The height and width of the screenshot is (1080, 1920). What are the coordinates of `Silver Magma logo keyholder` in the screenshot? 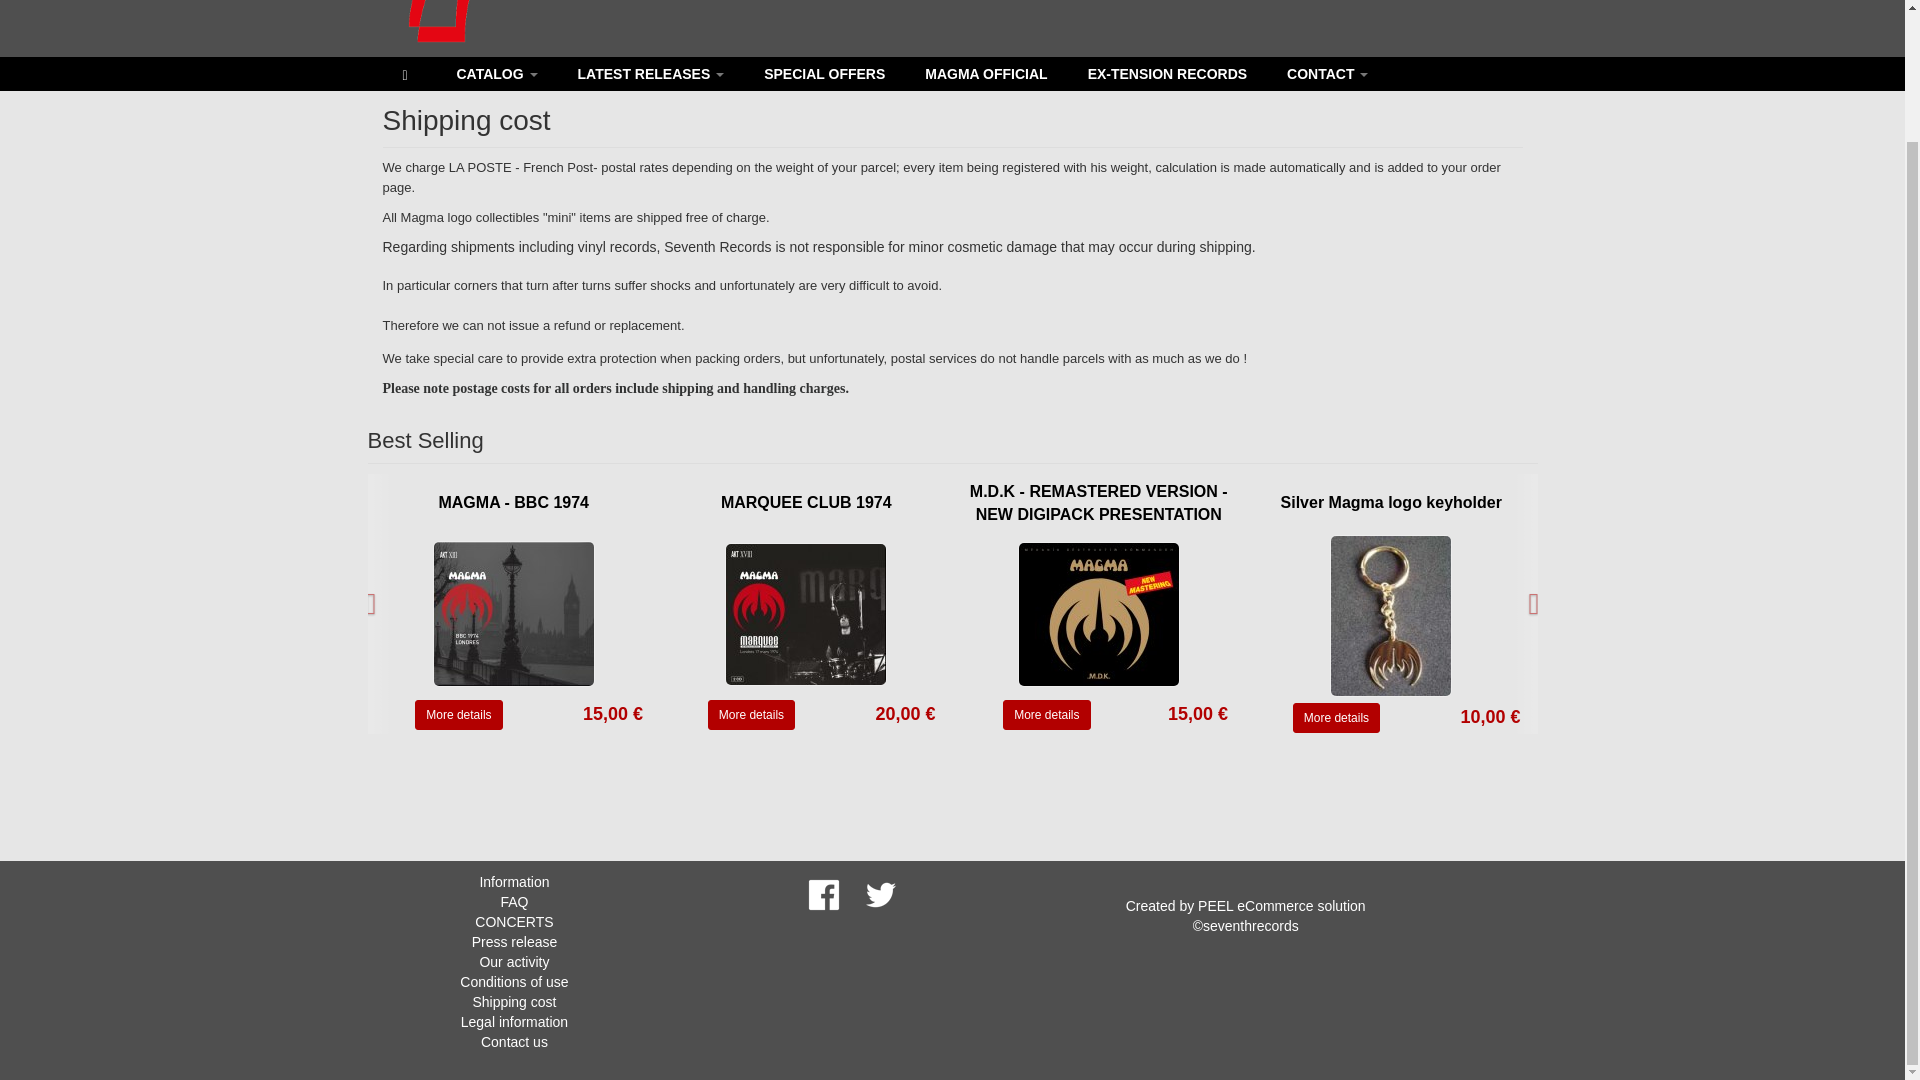 It's located at (1336, 718).